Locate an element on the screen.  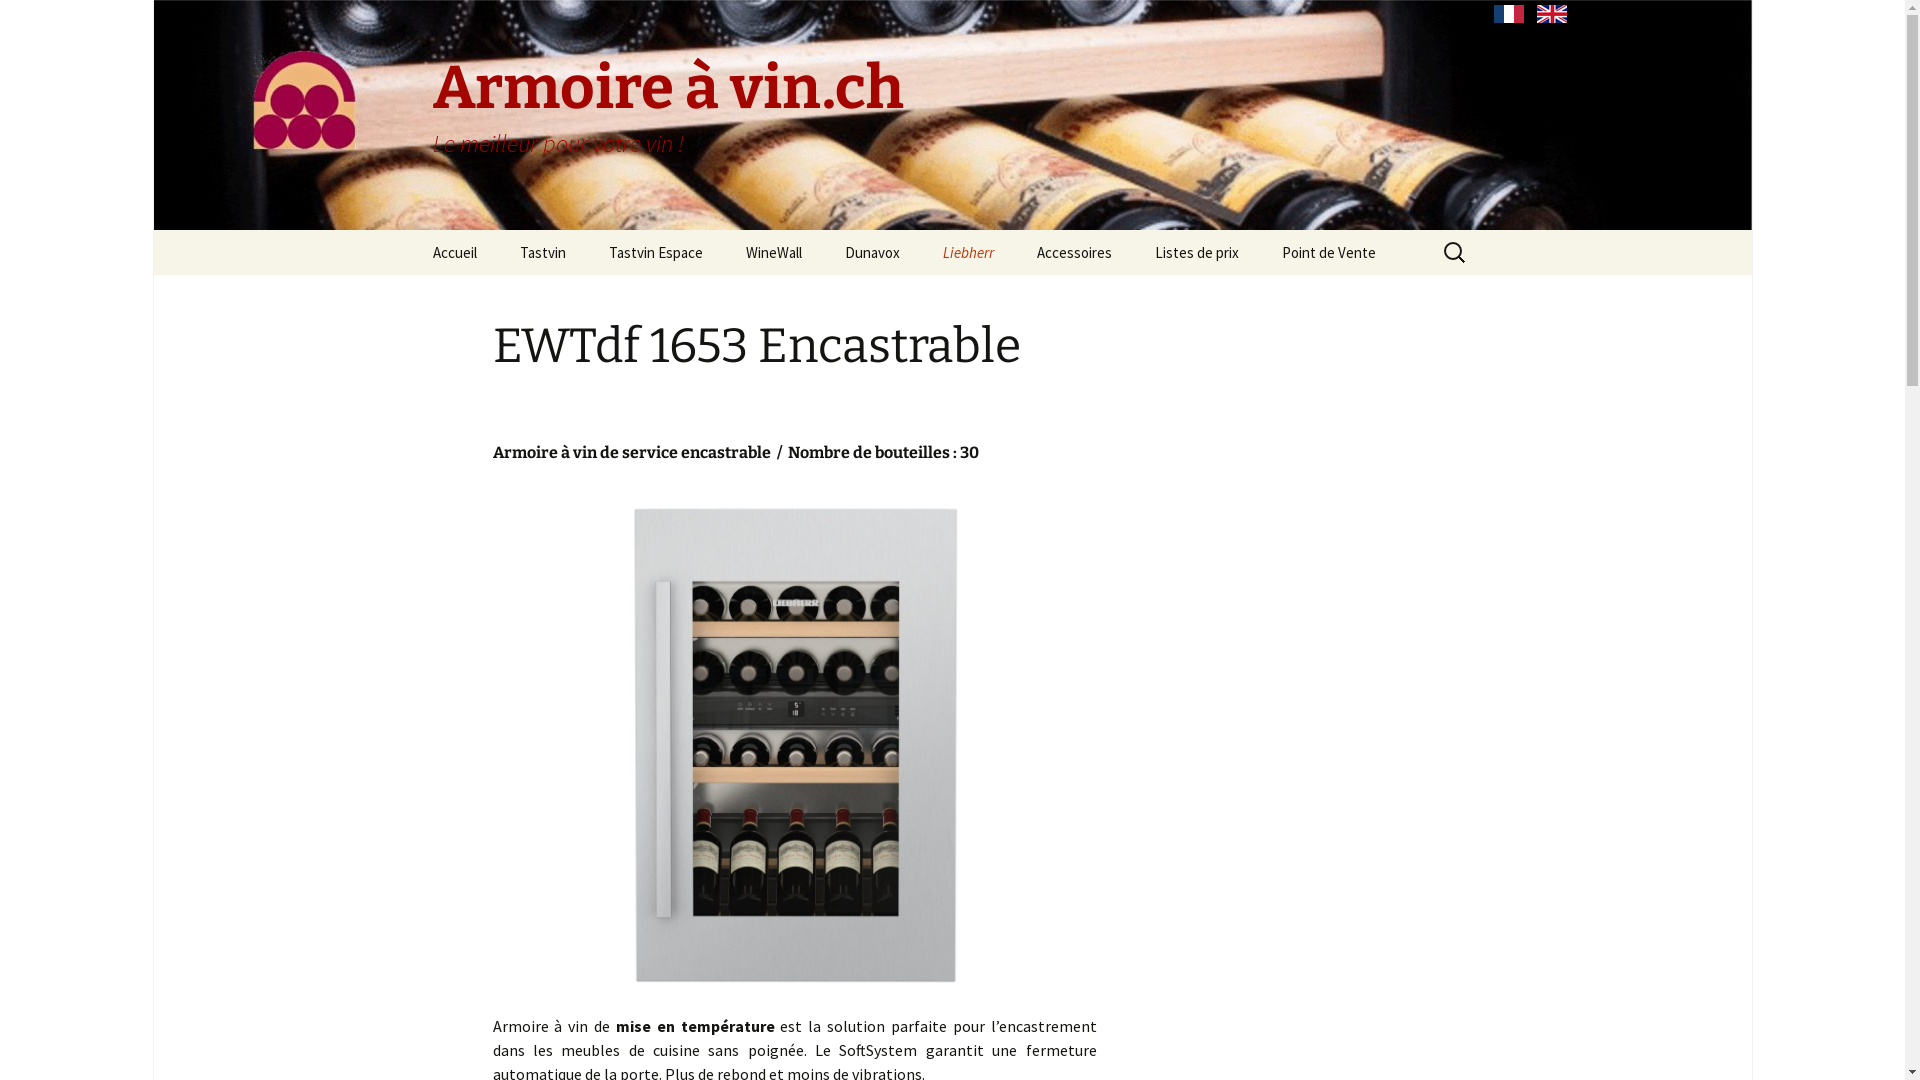
Point de Vente is located at coordinates (1329, 252).